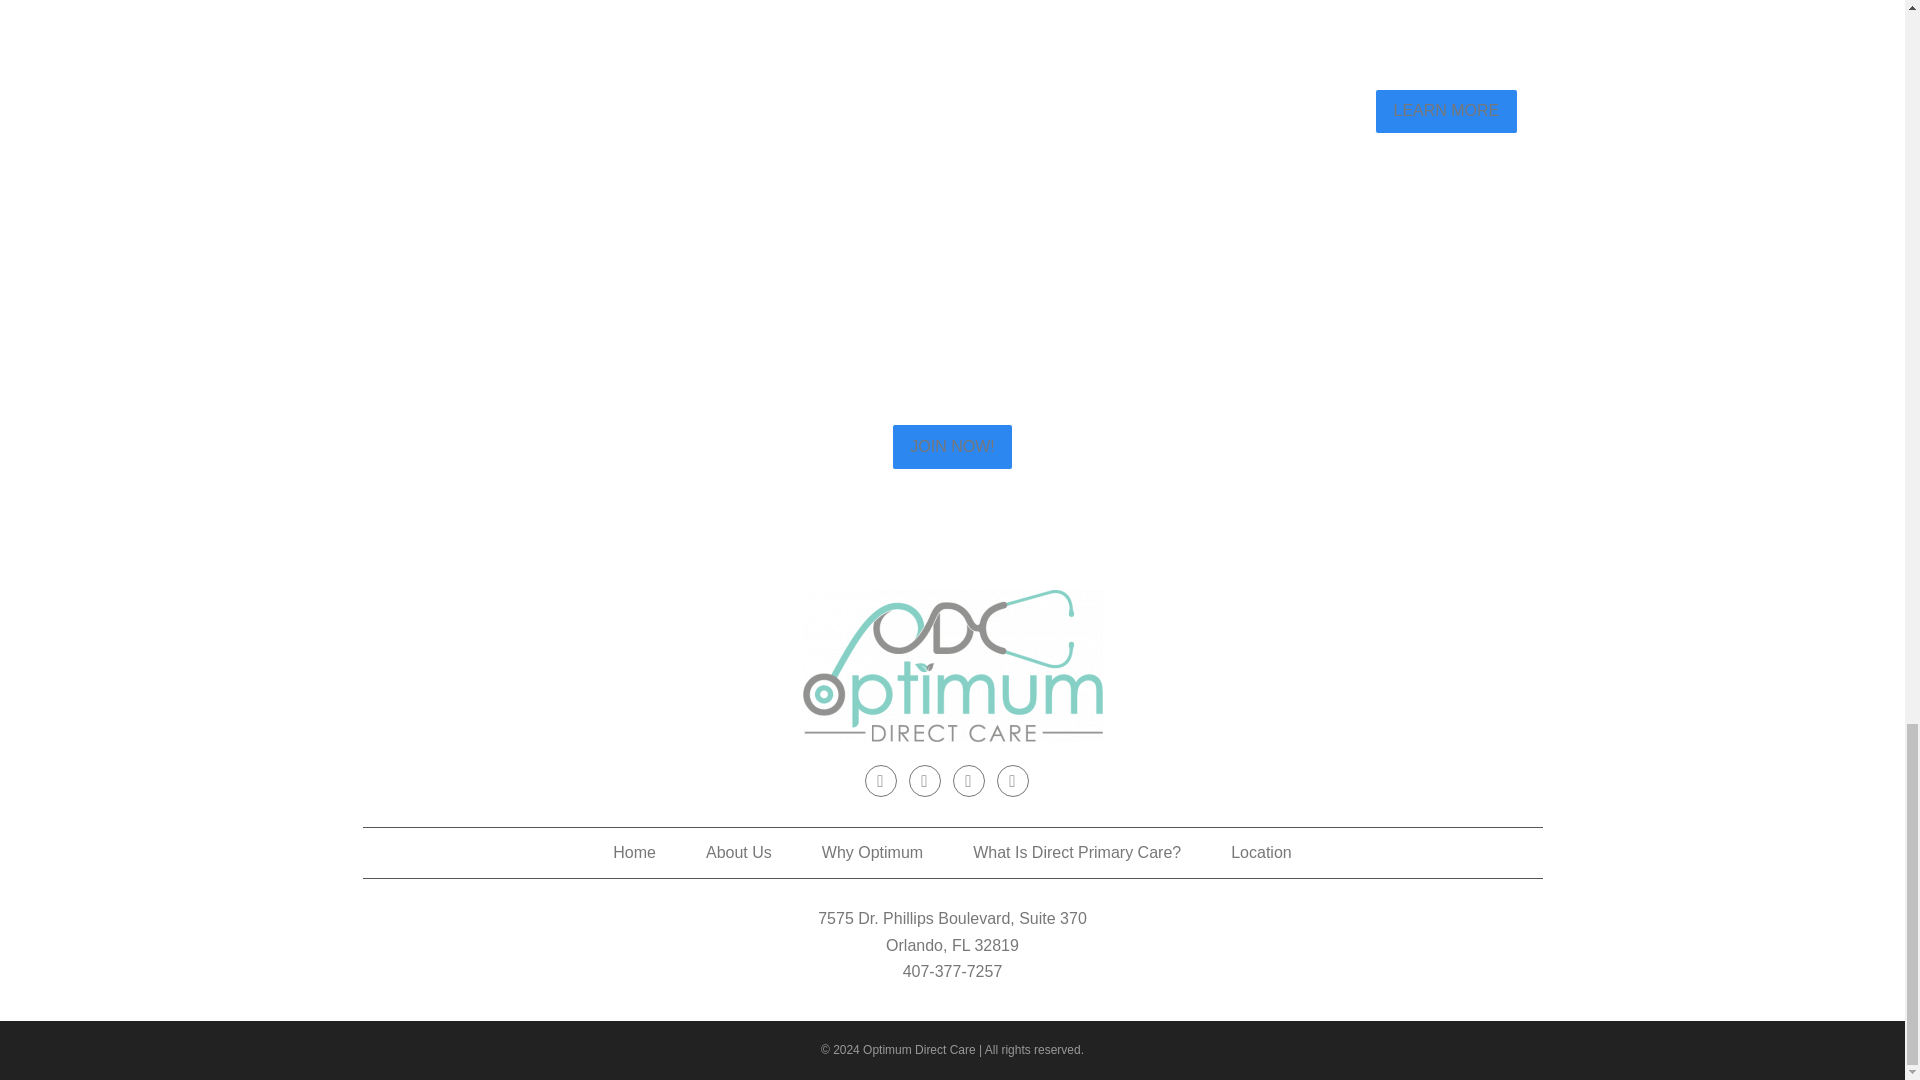 The height and width of the screenshot is (1080, 1920). I want to click on LEARN MORE, so click(1445, 112).